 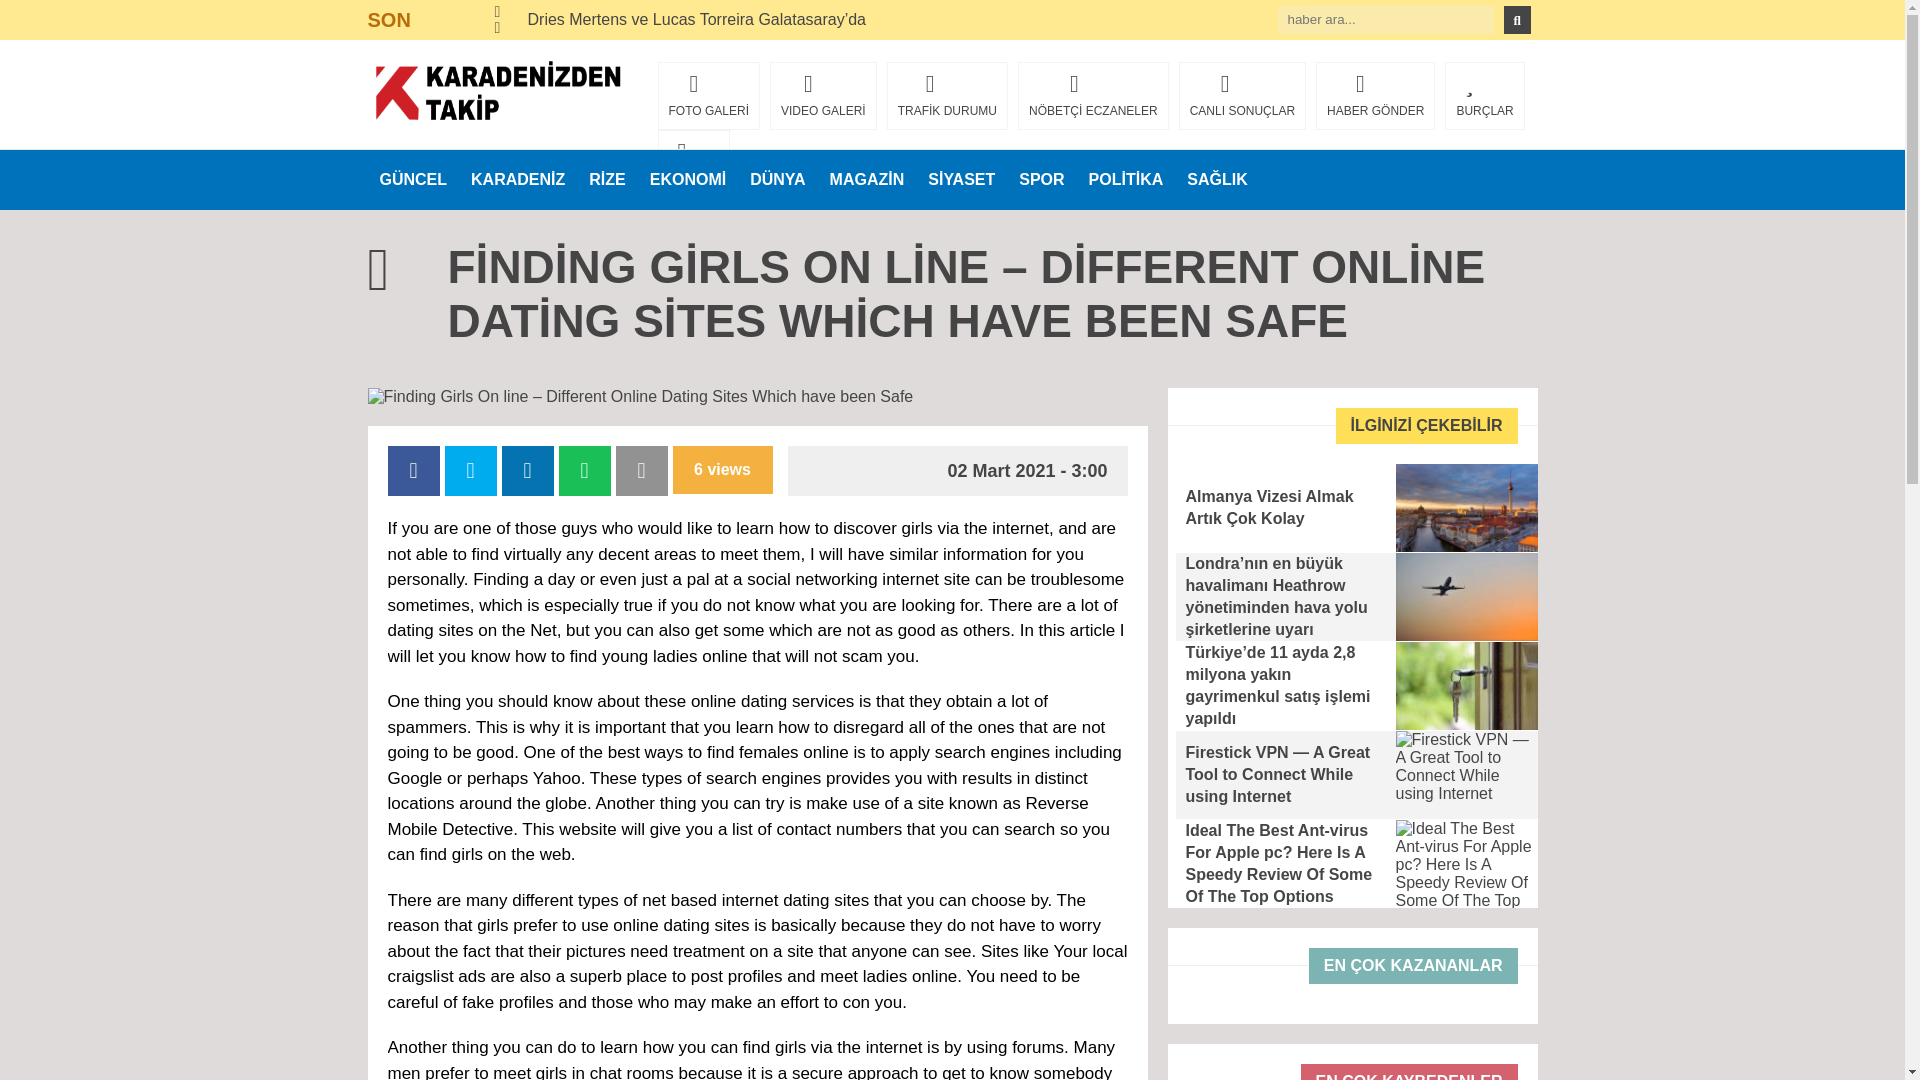 What do you see at coordinates (1040, 180) in the screenshot?
I see `SPOR` at bounding box center [1040, 180].